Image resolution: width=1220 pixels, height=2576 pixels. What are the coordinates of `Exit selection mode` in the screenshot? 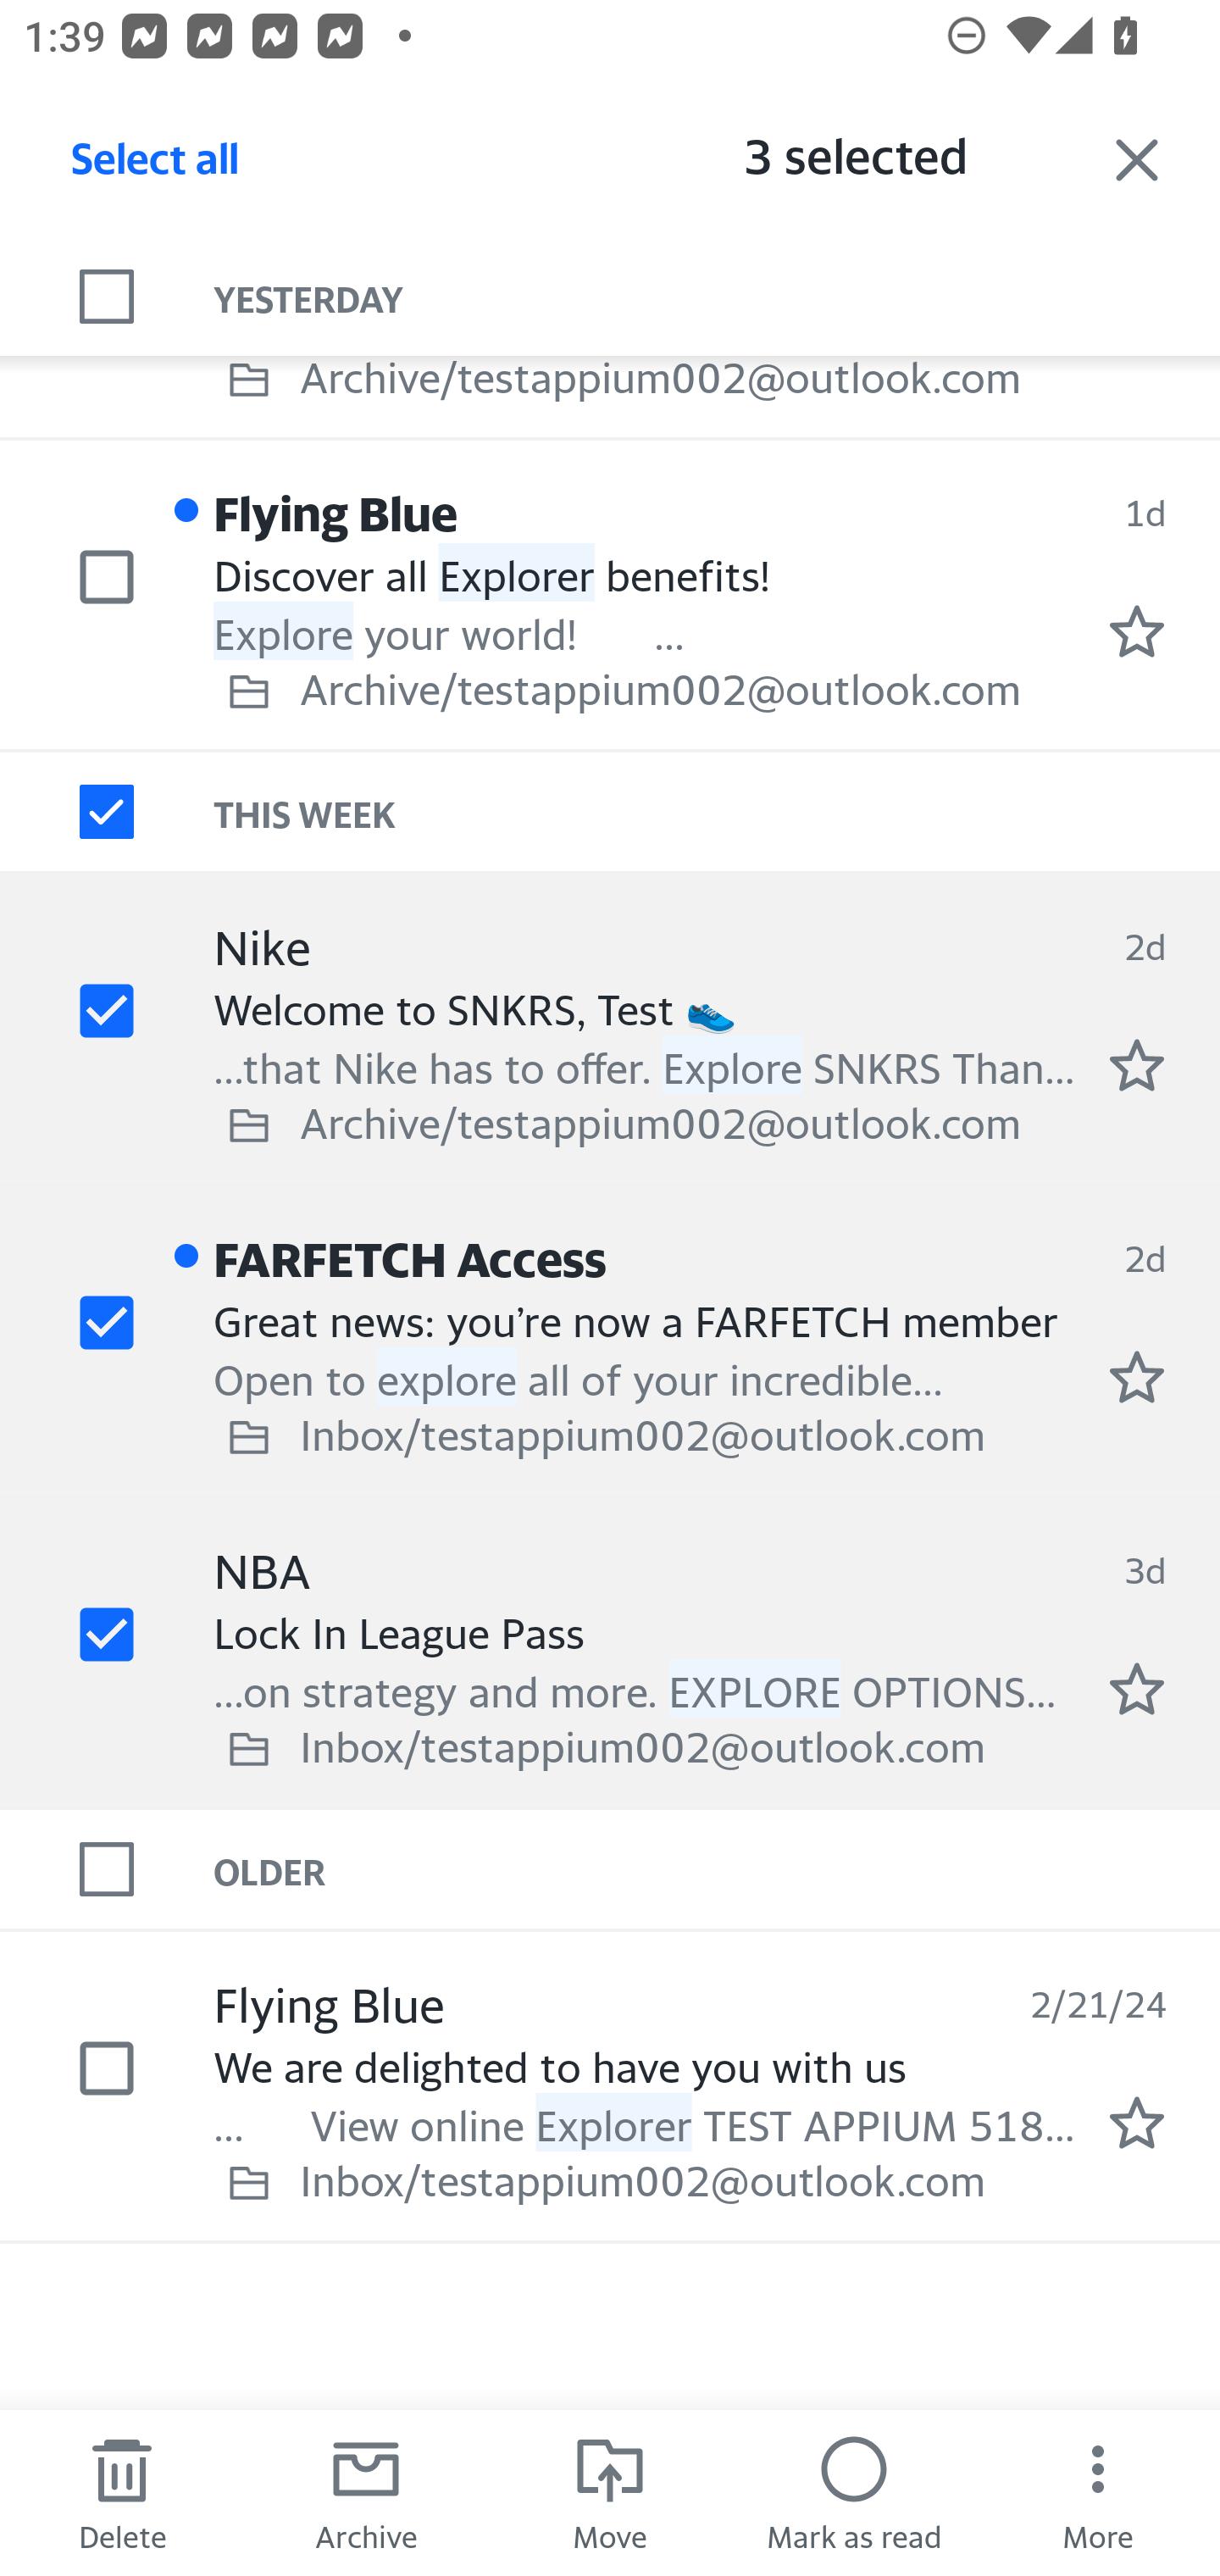 It's located at (1137, 159).